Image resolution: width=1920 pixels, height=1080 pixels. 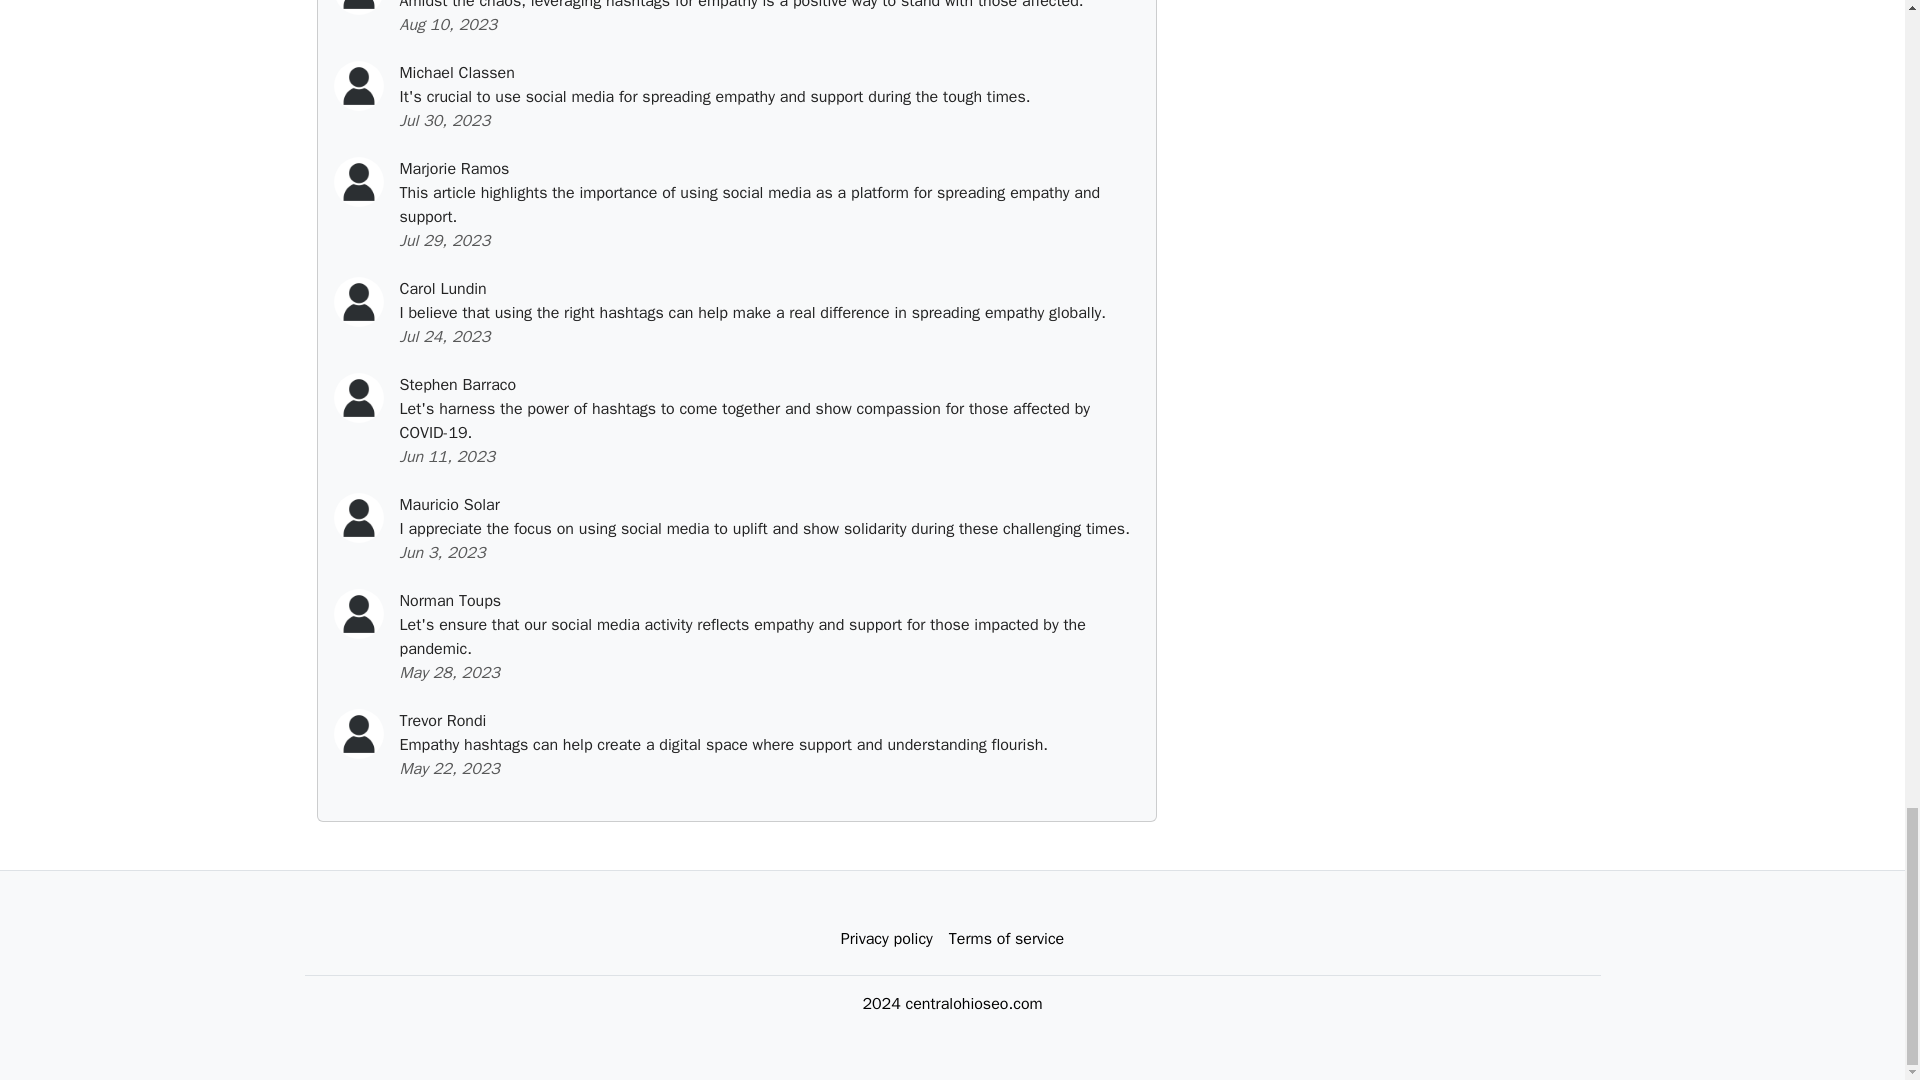 What do you see at coordinates (1006, 939) in the screenshot?
I see `Terms of service` at bounding box center [1006, 939].